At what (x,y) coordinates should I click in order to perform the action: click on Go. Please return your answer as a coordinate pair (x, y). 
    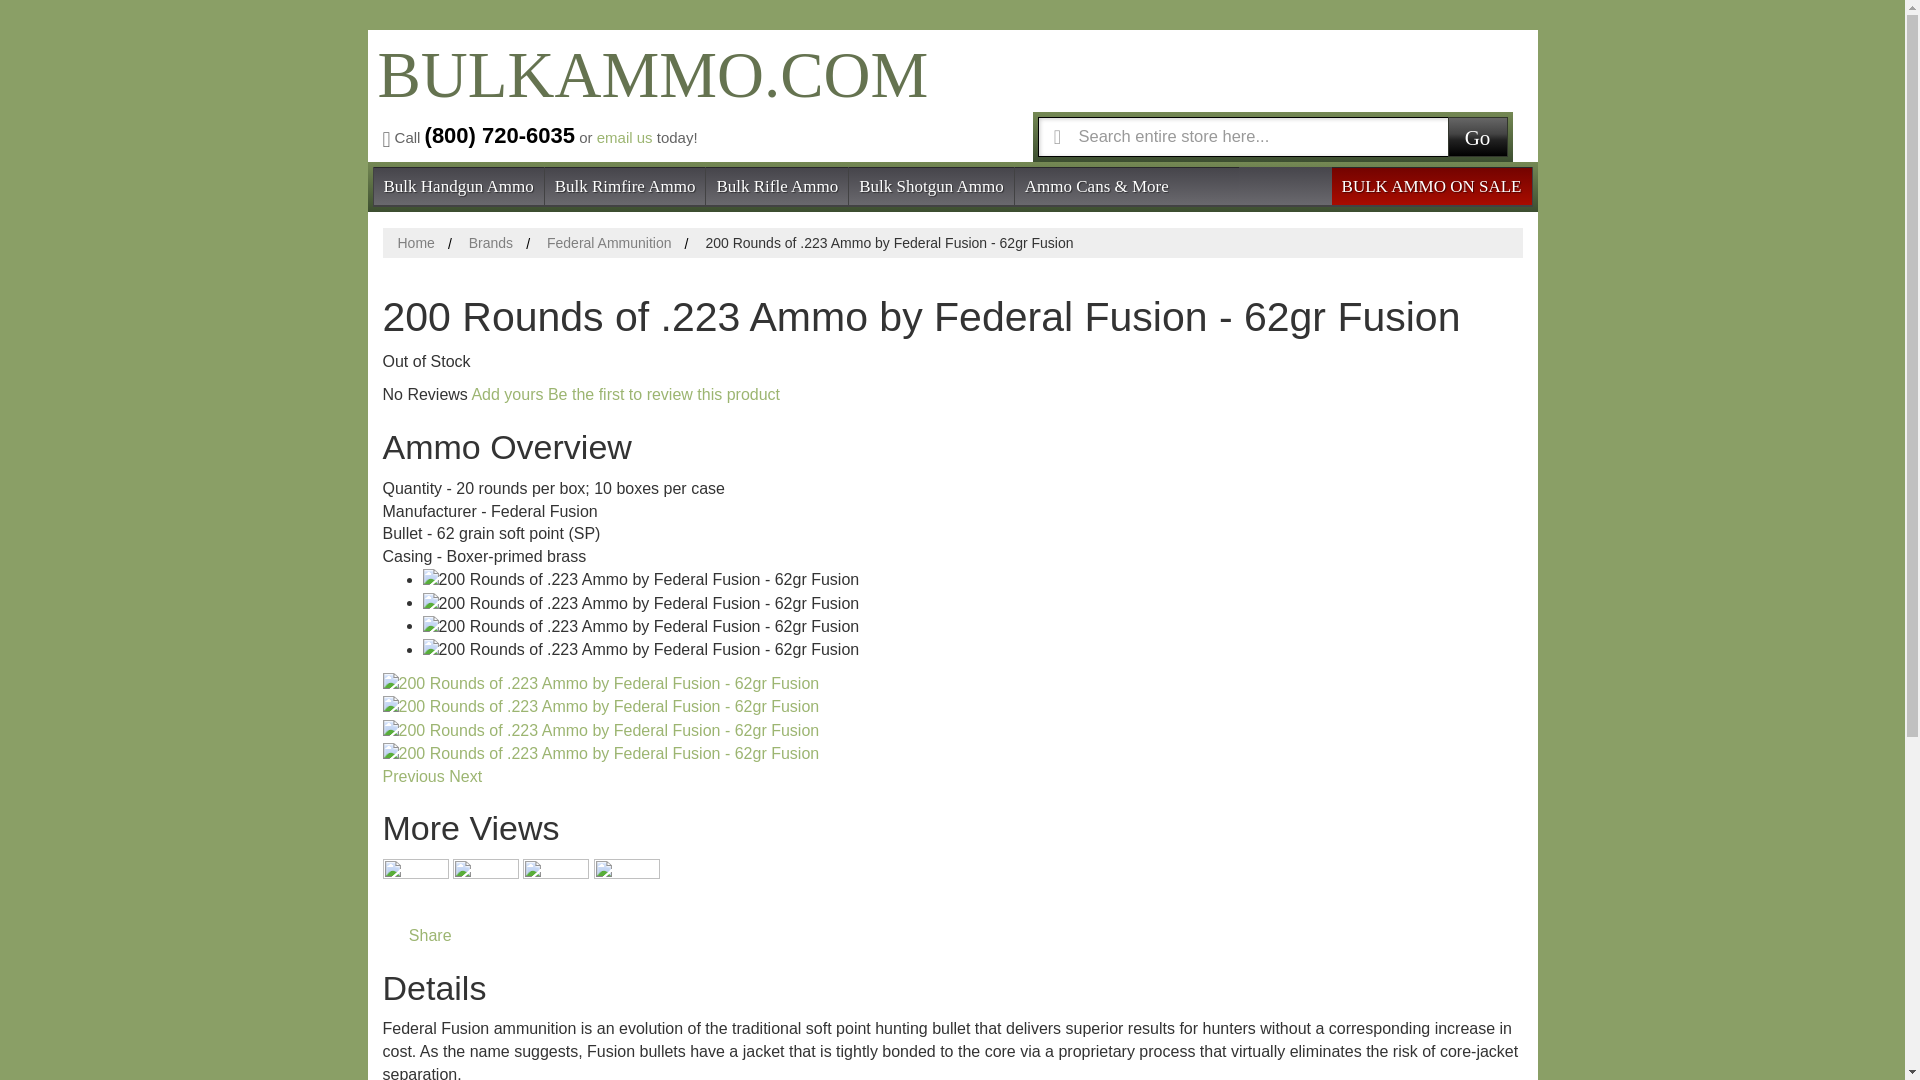
    Looking at the image, I should click on (1477, 135).